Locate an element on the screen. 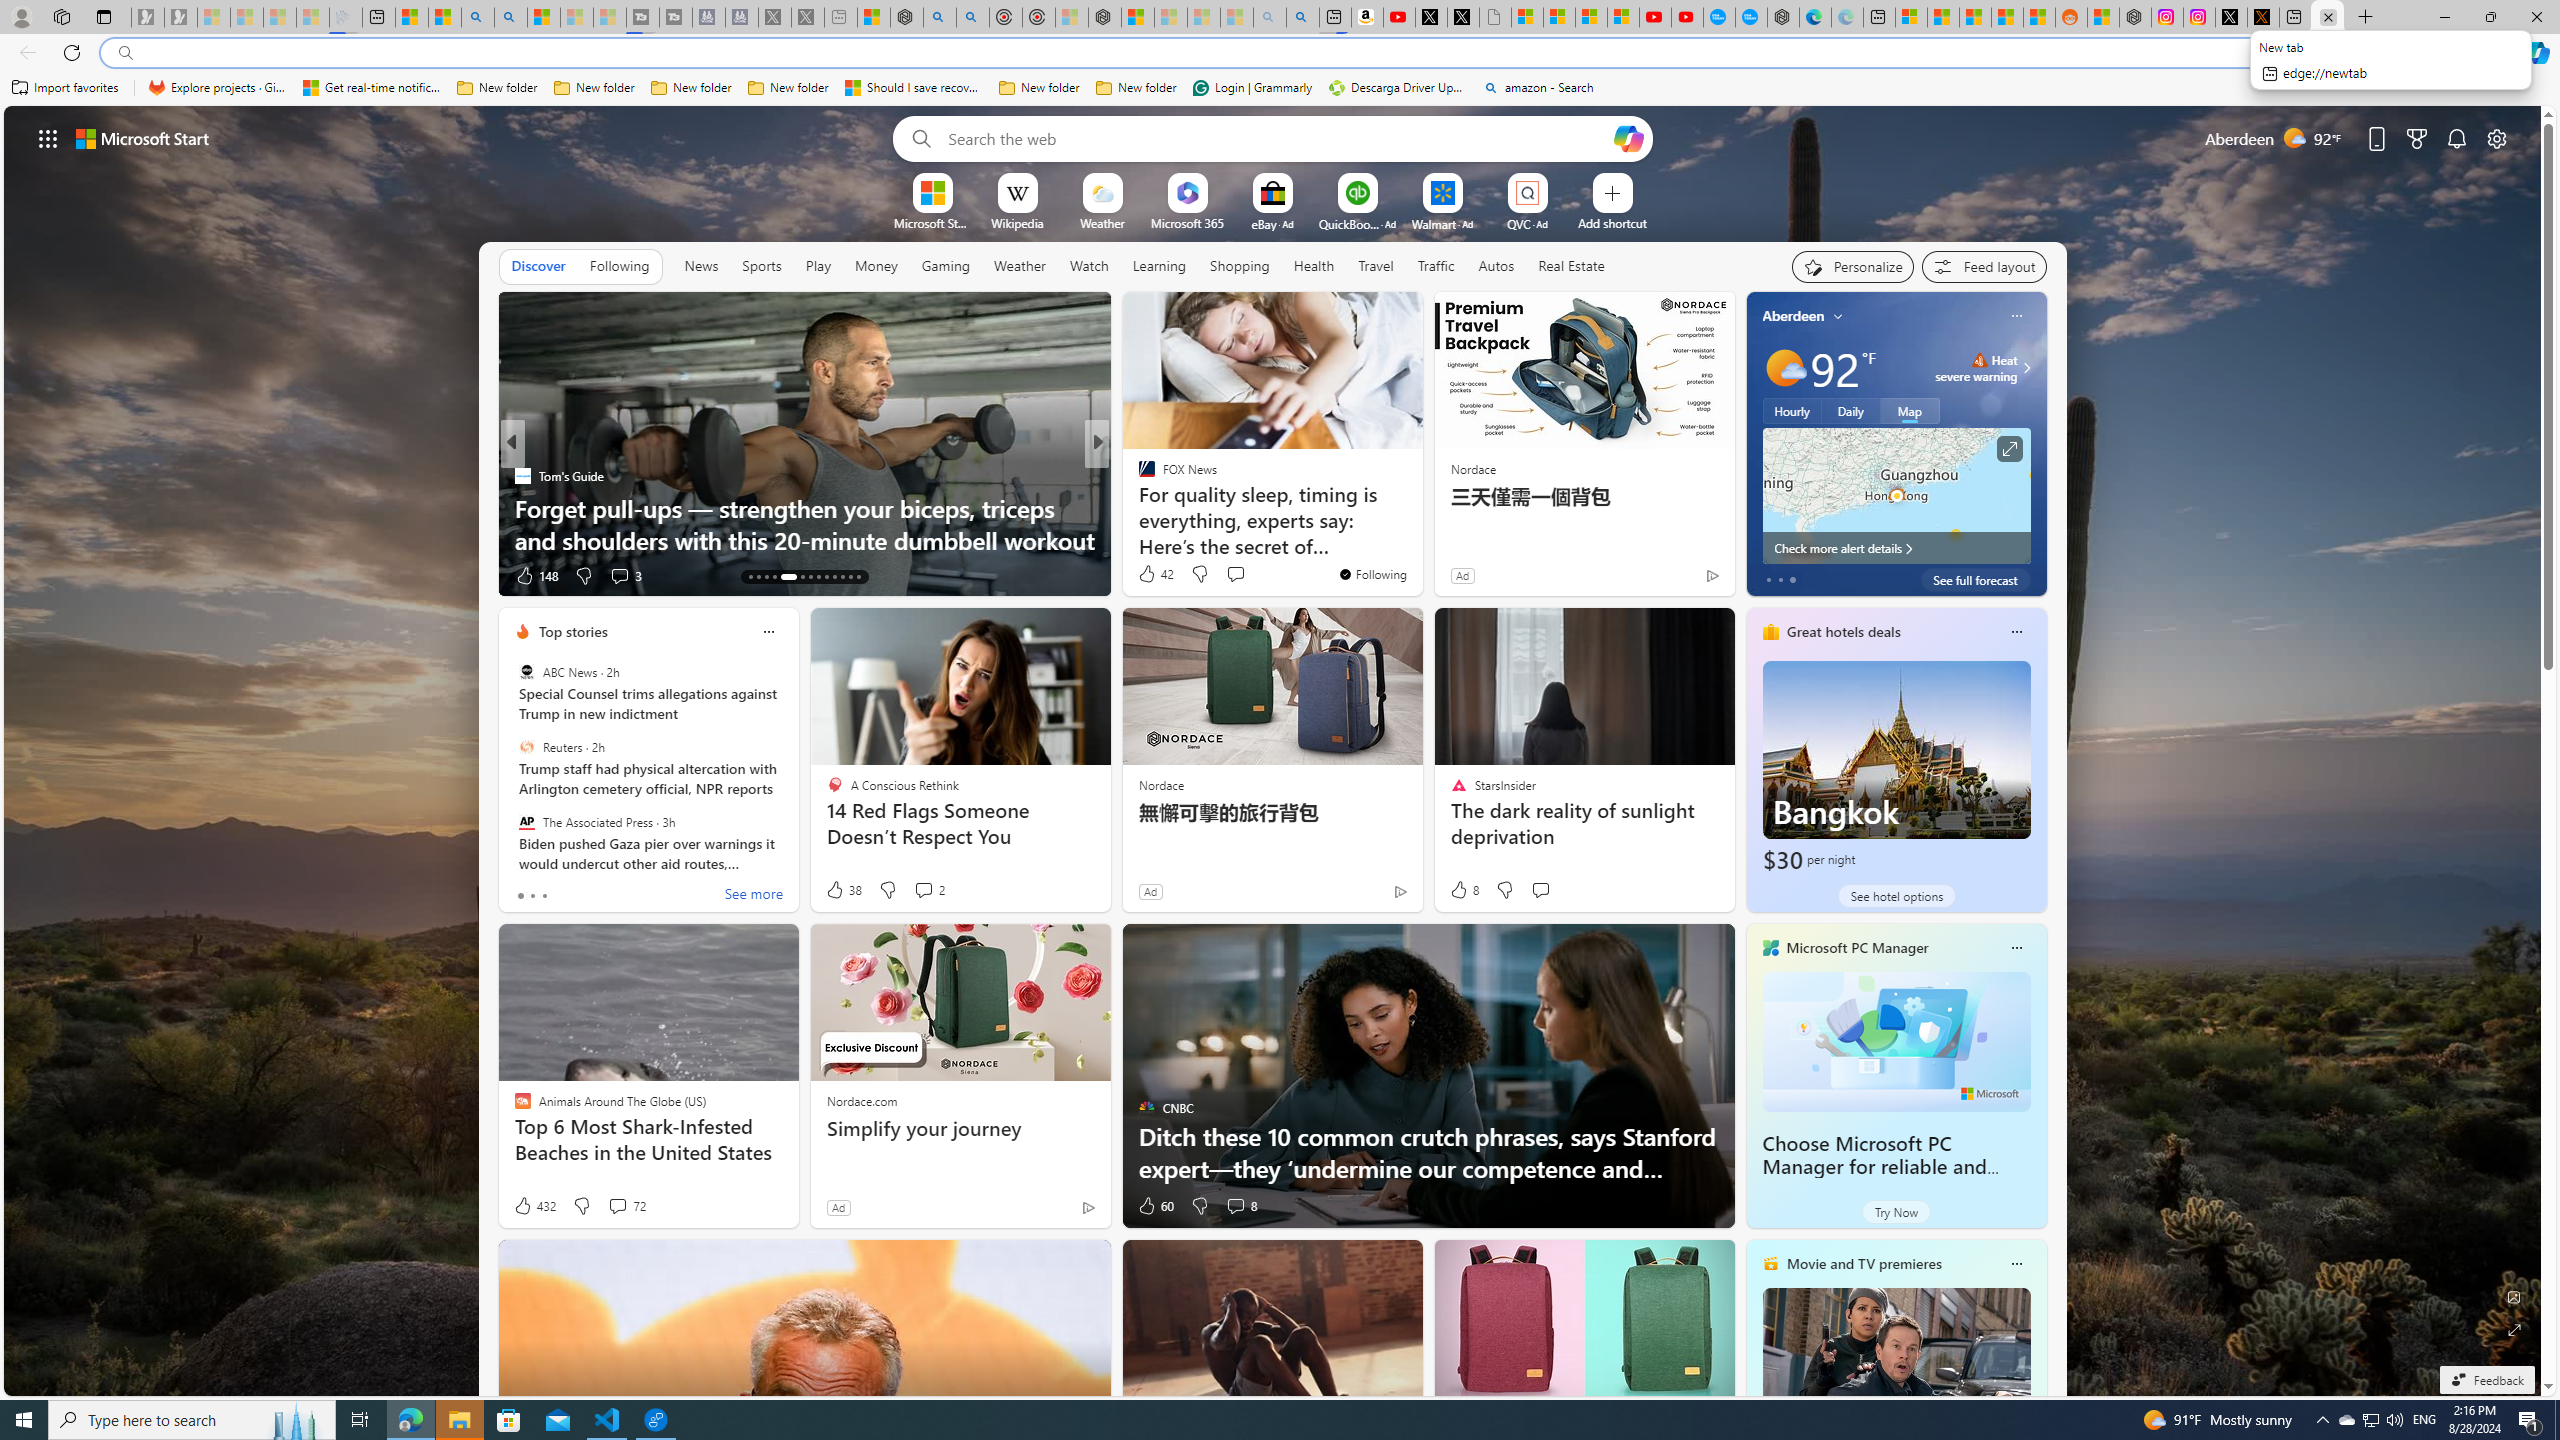  Wikipedia is located at coordinates (1017, 222).